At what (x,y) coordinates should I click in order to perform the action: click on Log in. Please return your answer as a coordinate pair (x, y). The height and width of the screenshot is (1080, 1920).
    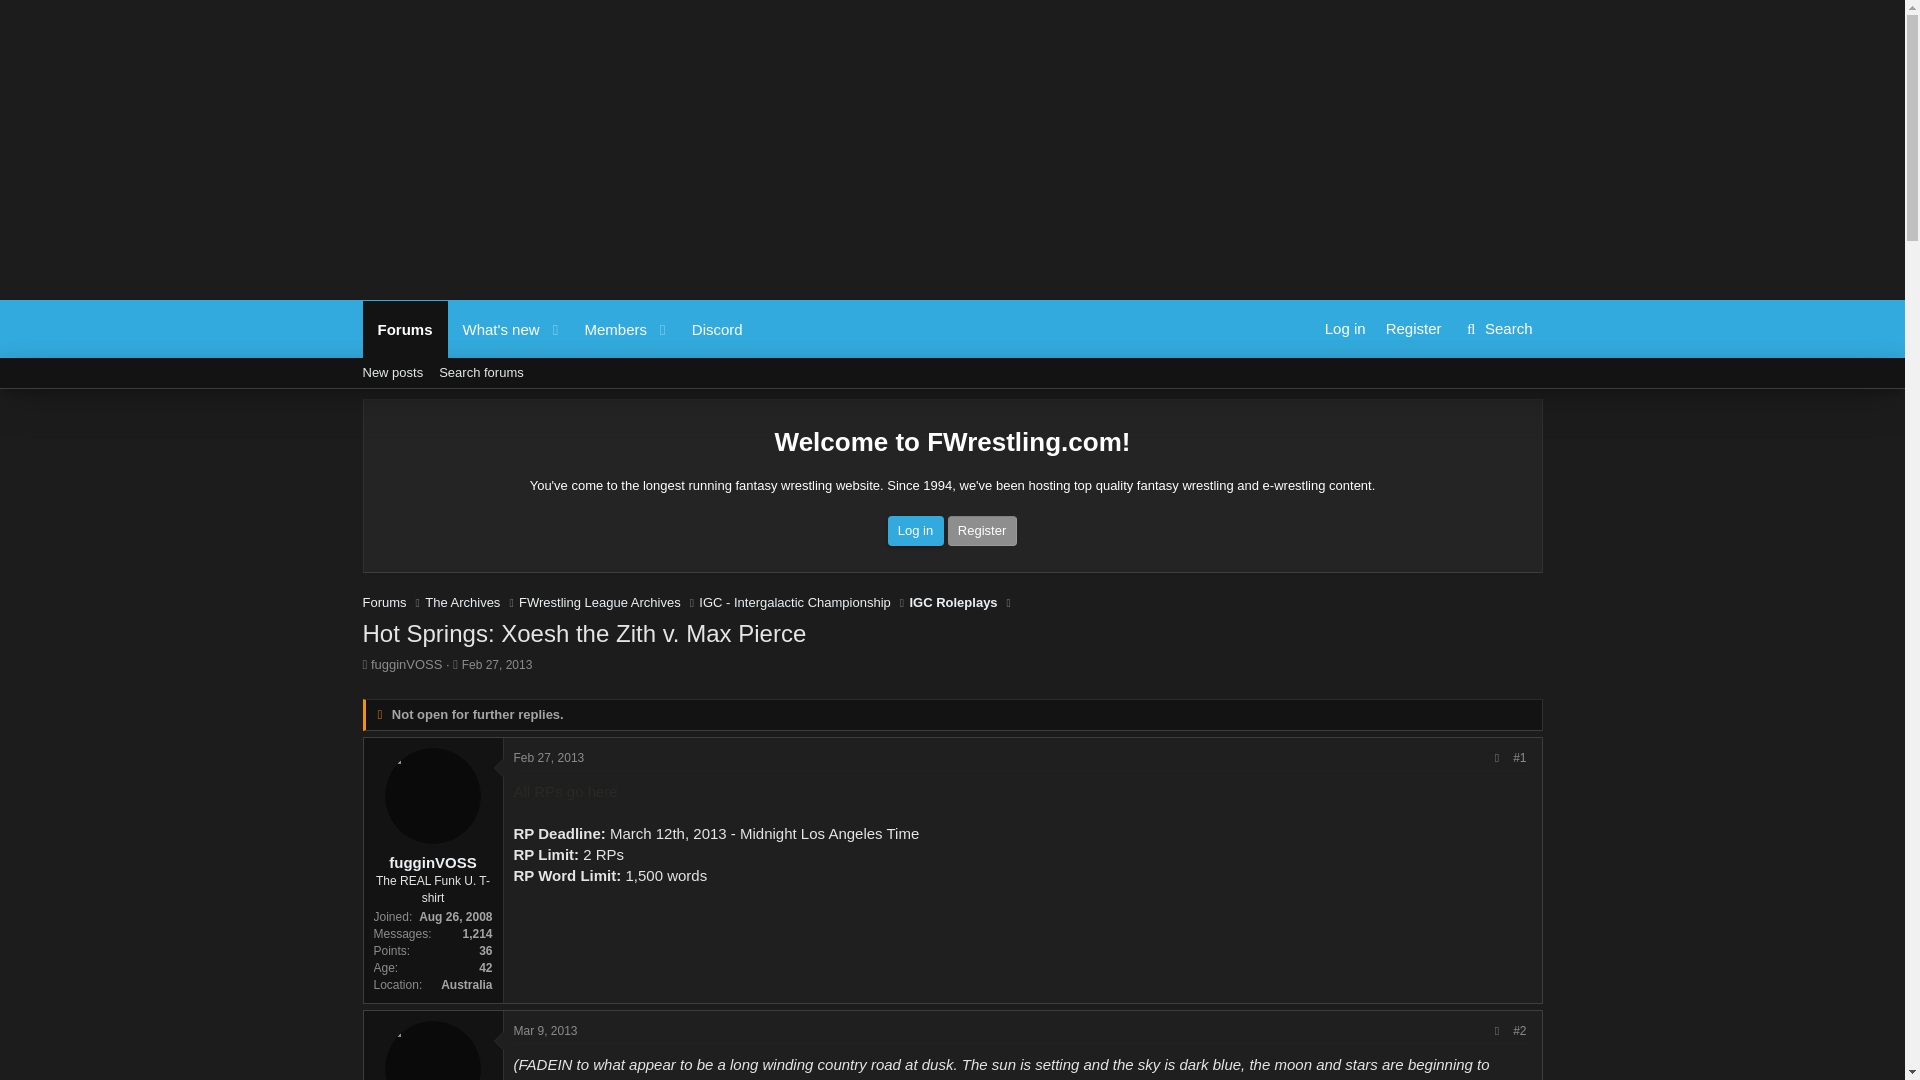
    Looking at the image, I should click on (600, 602).